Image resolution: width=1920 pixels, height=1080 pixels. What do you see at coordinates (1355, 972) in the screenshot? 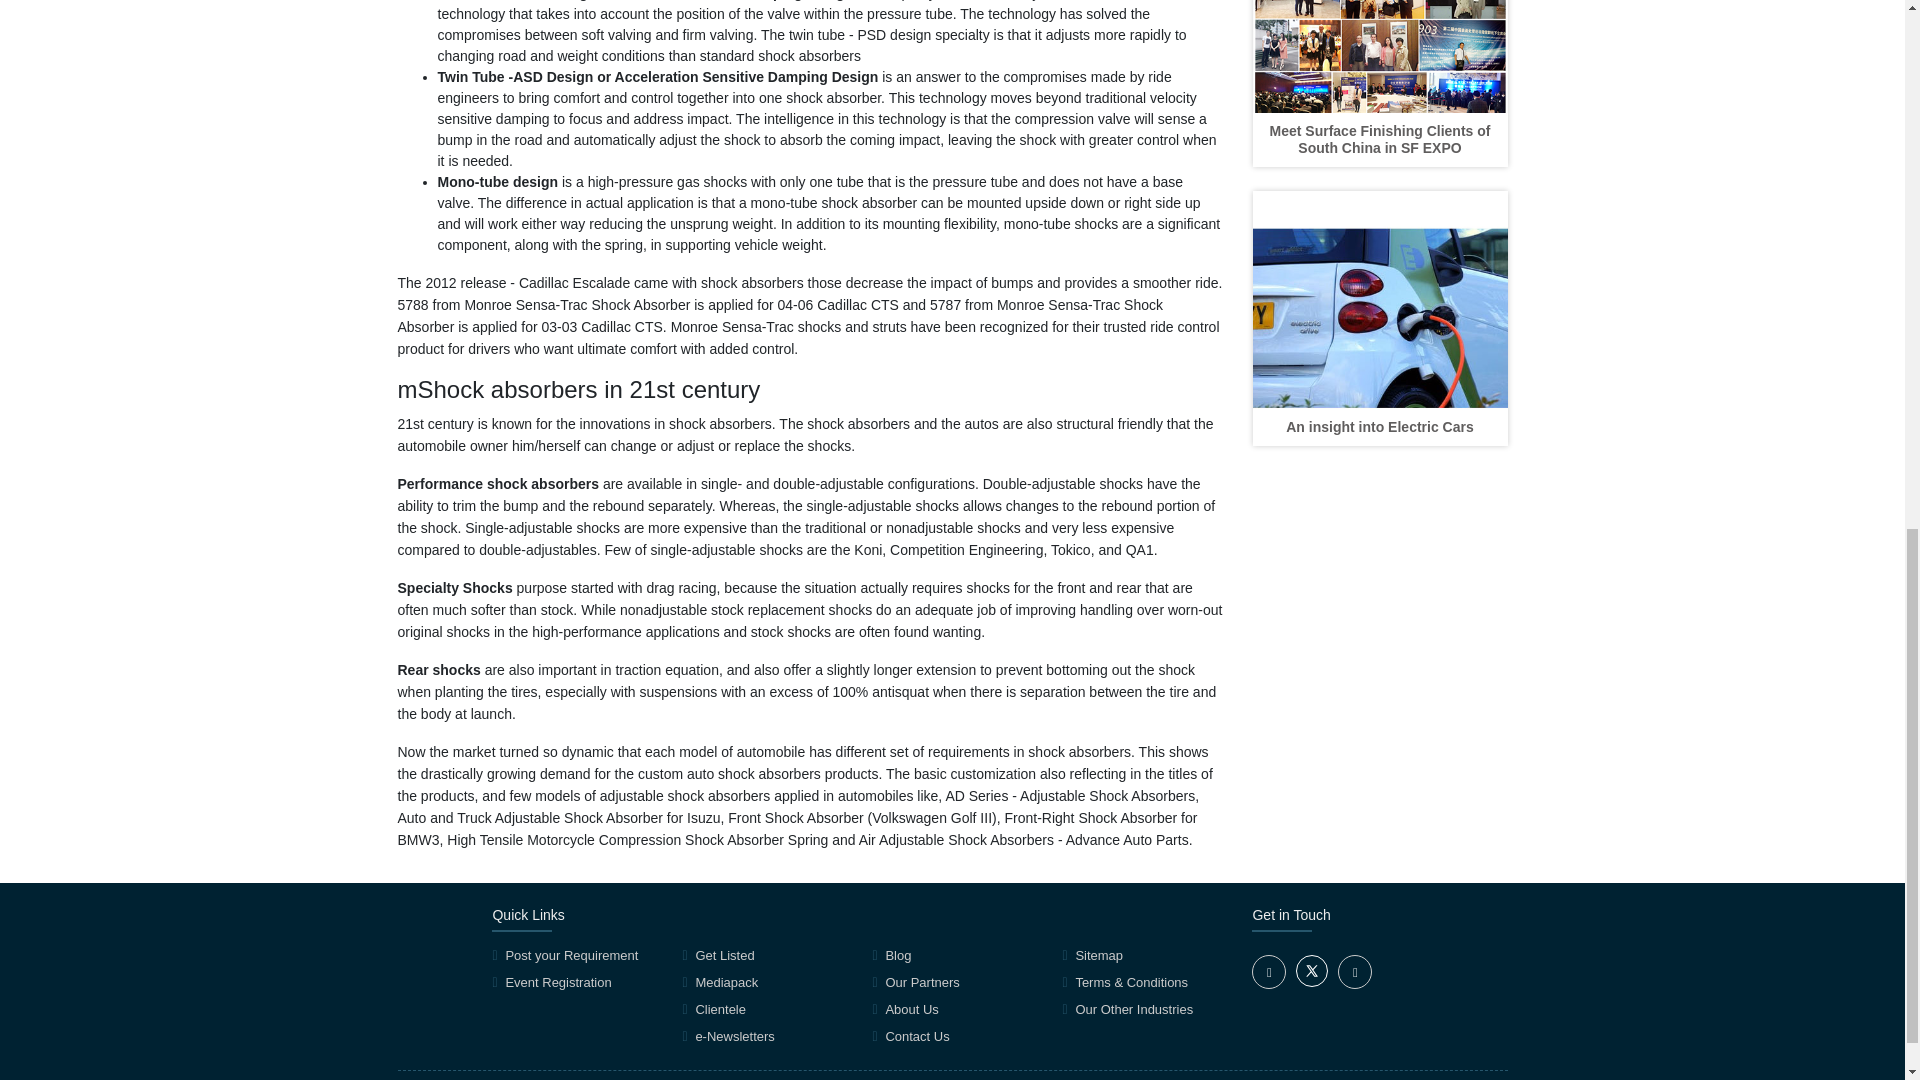
I see `LinkedIn` at bounding box center [1355, 972].